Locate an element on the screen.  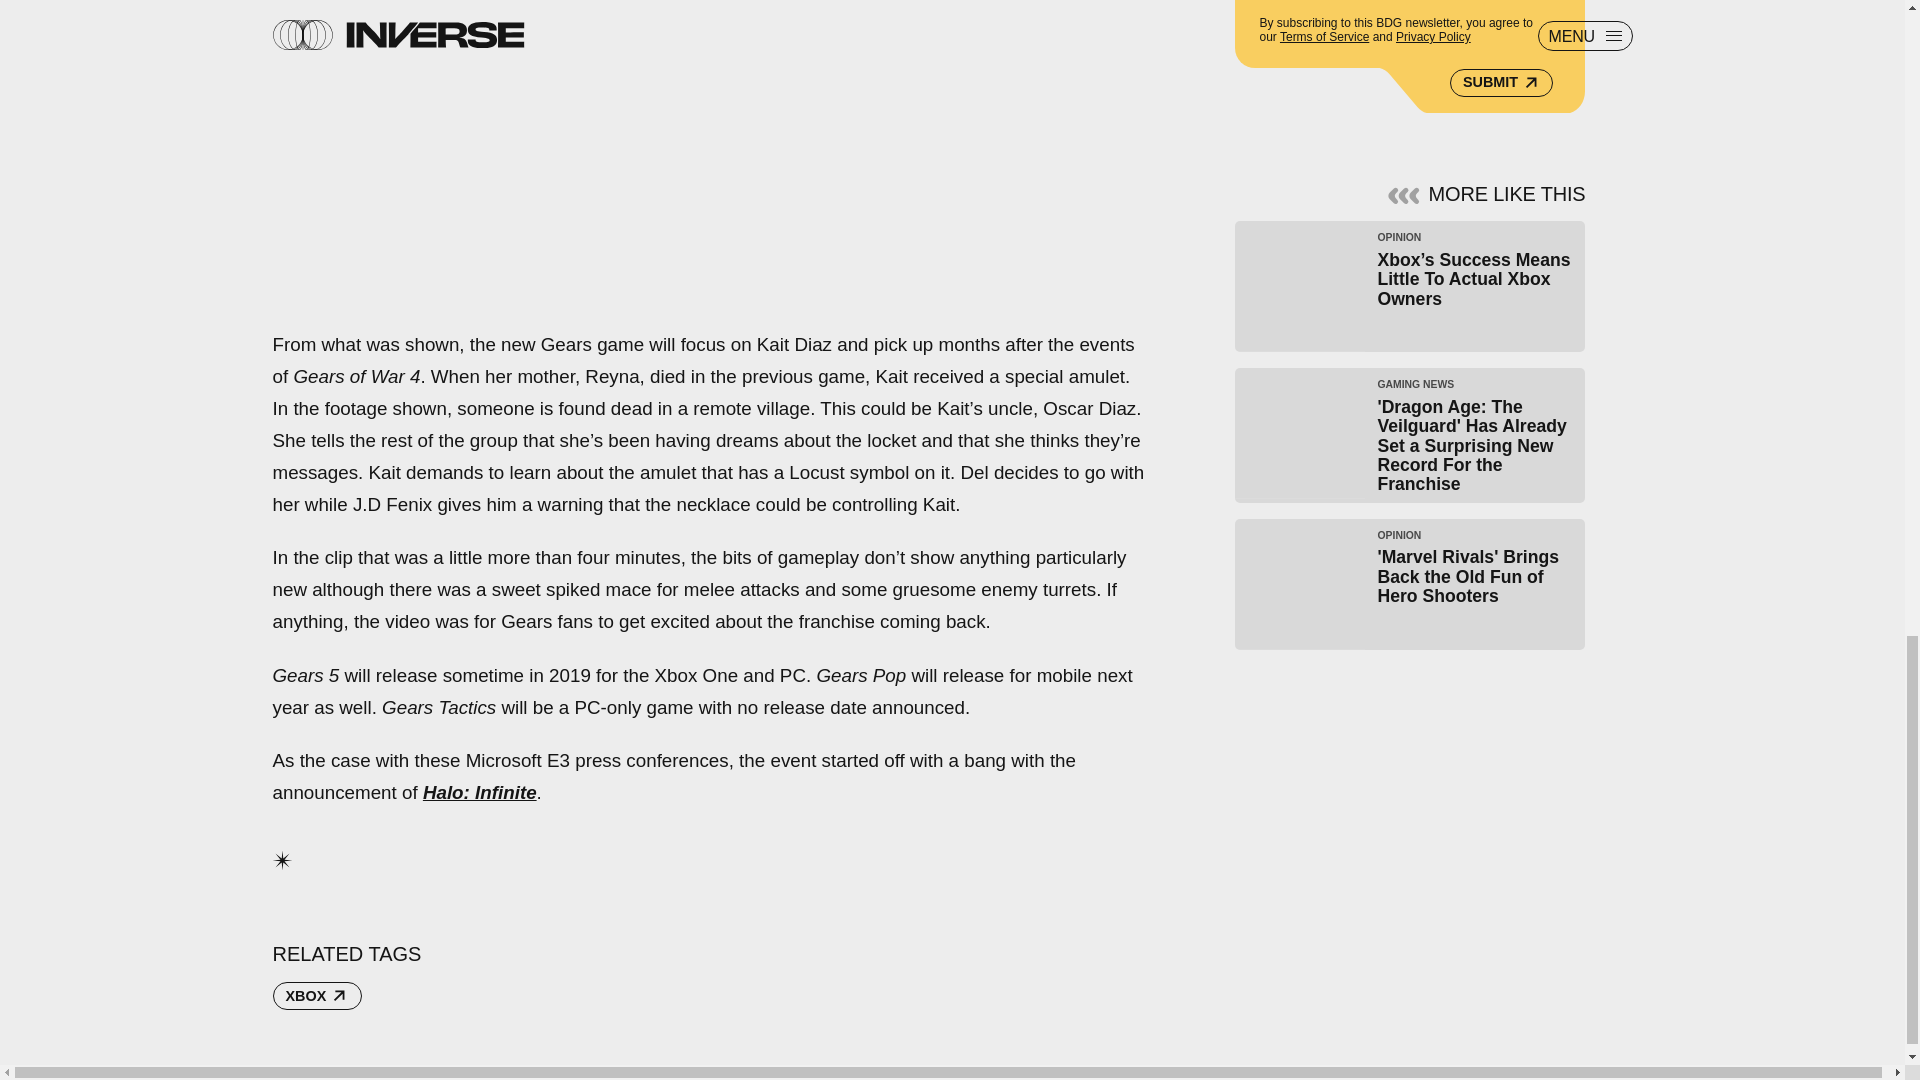
XBOX is located at coordinates (316, 995).